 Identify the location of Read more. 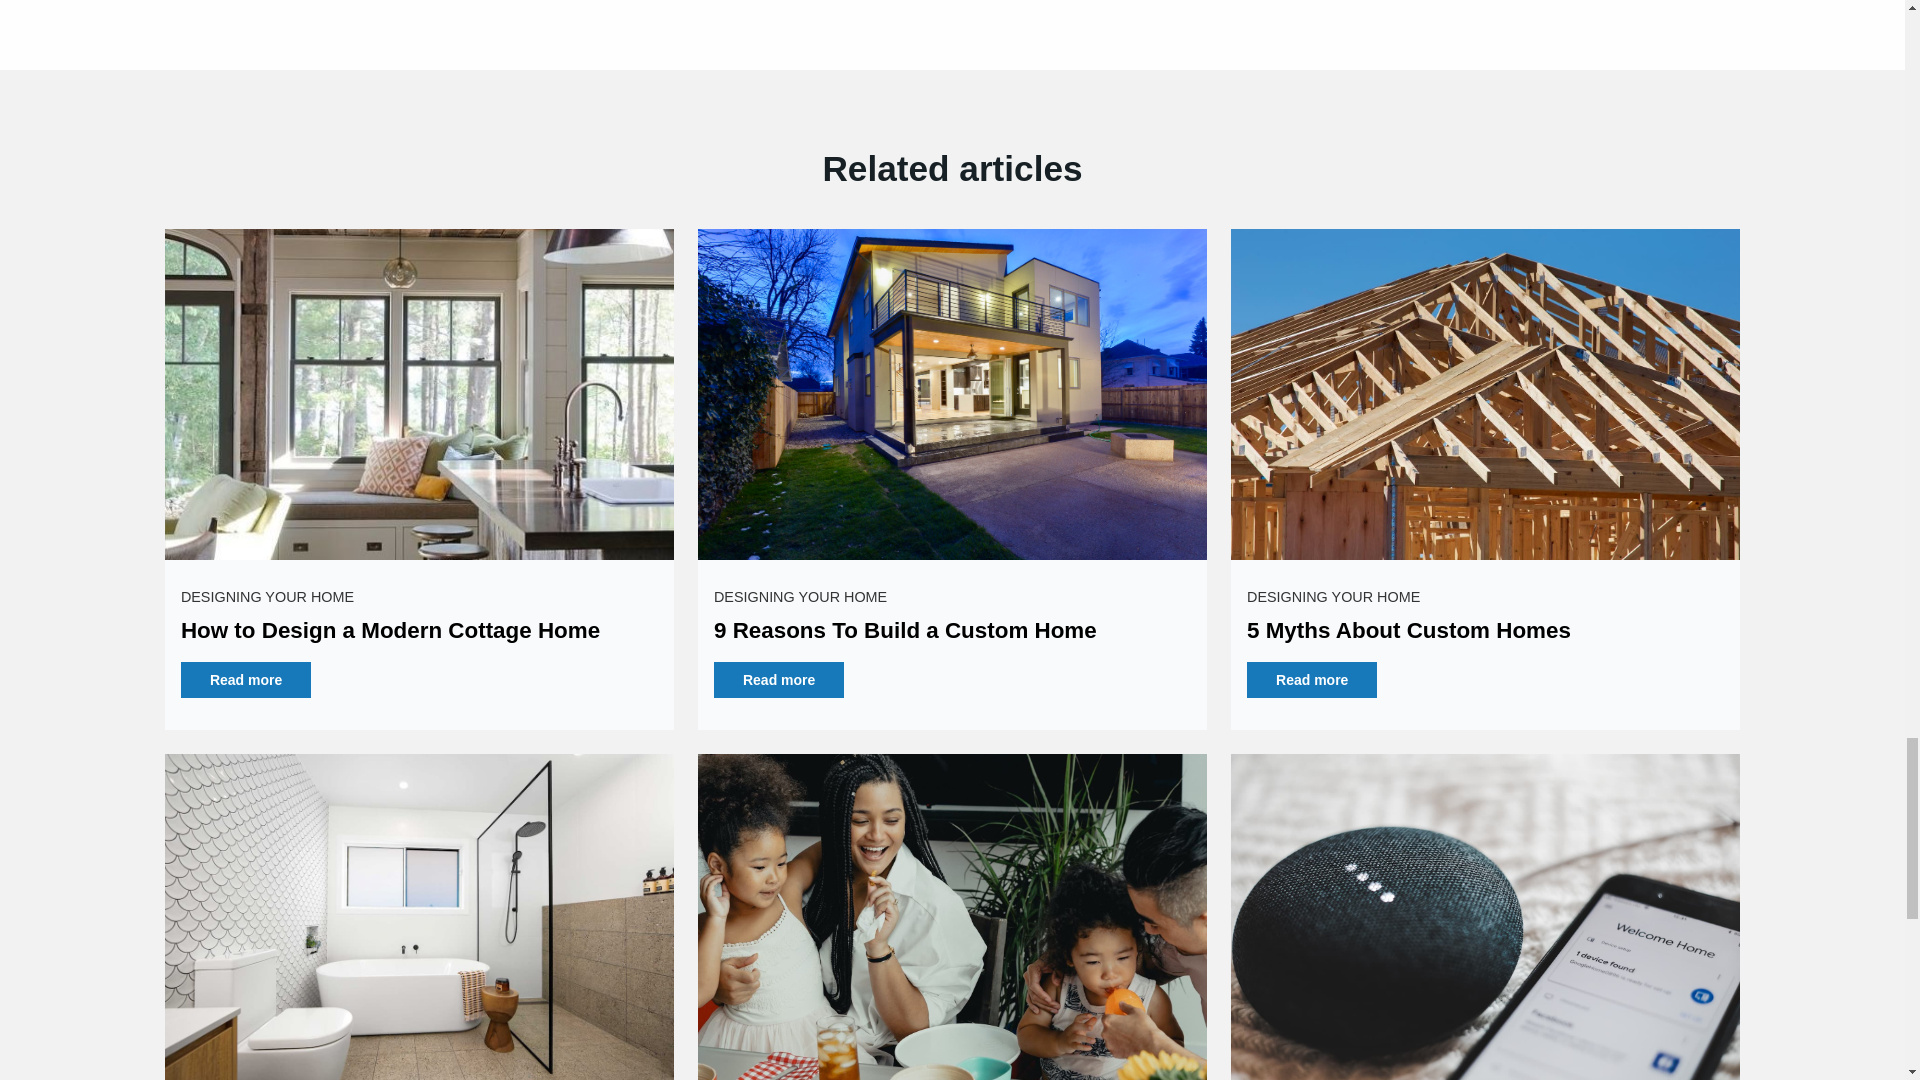
(779, 680).